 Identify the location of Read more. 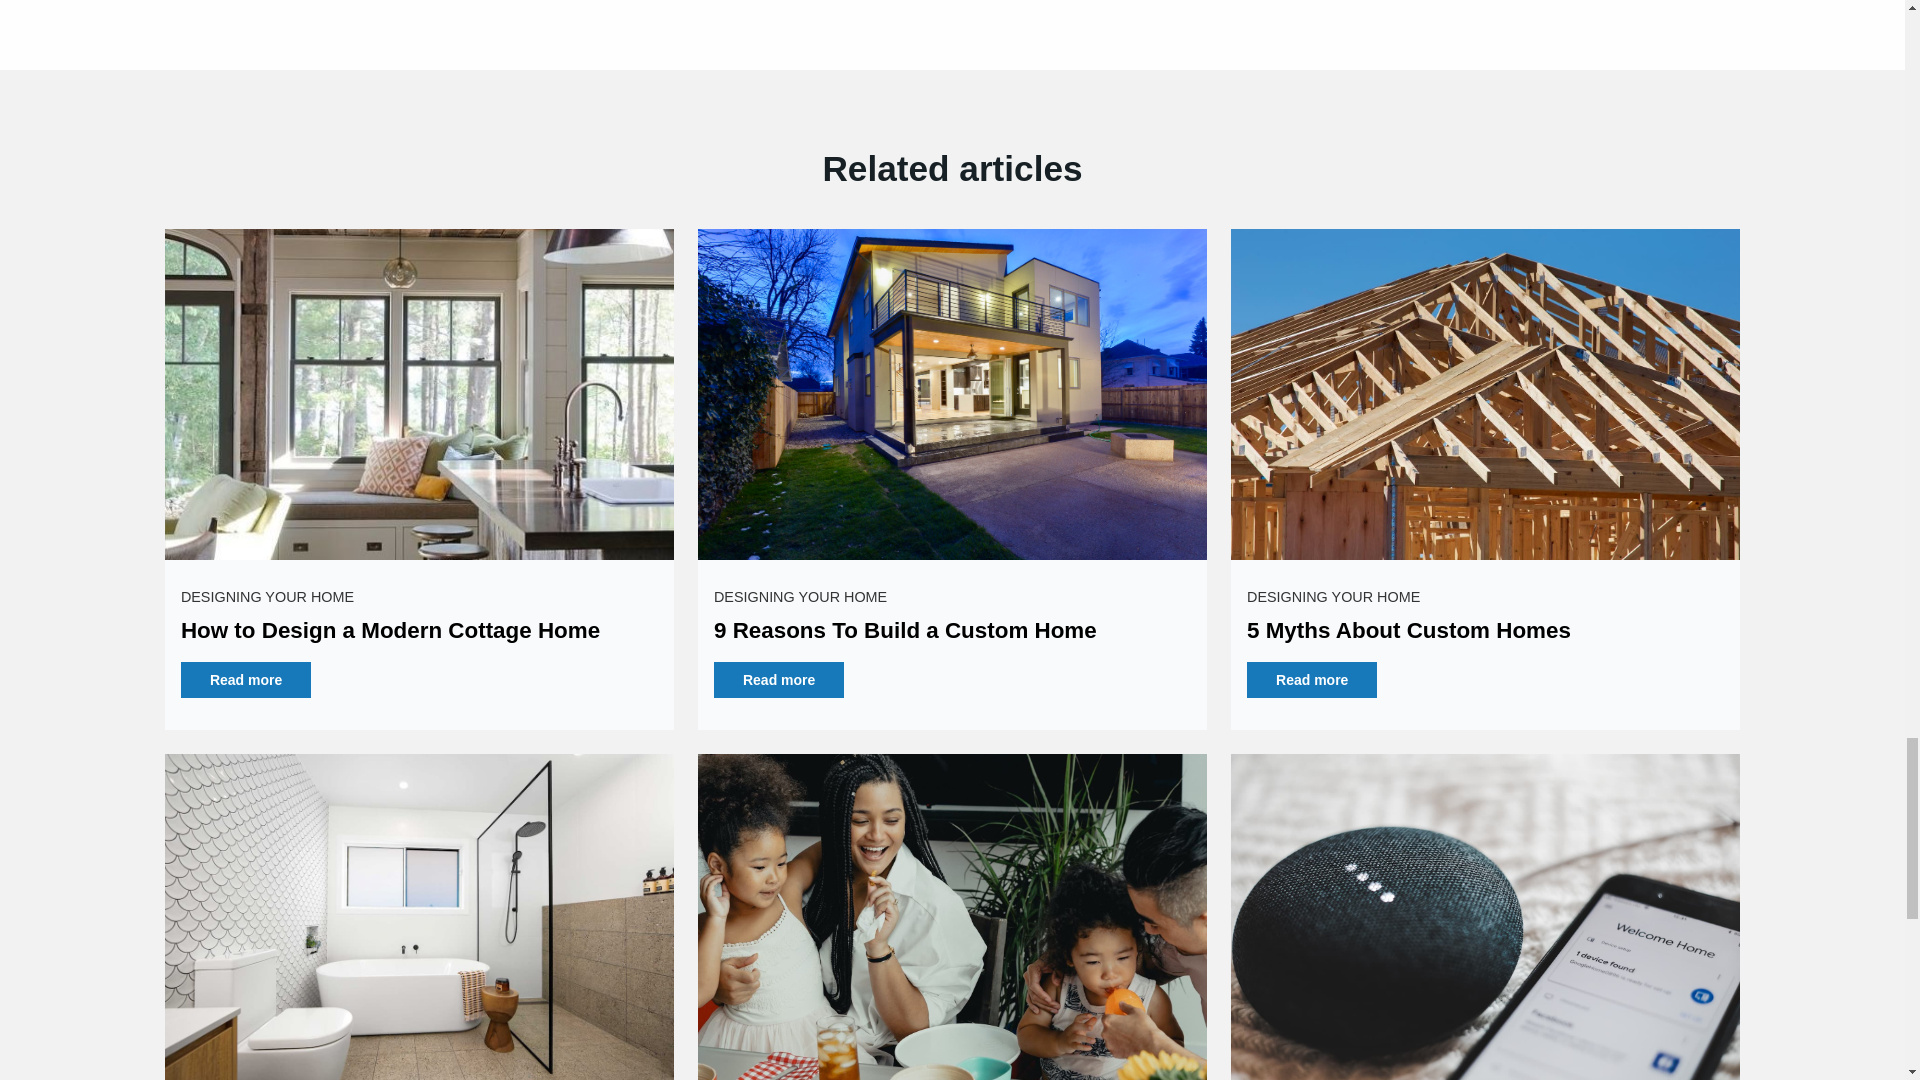
(779, 680).